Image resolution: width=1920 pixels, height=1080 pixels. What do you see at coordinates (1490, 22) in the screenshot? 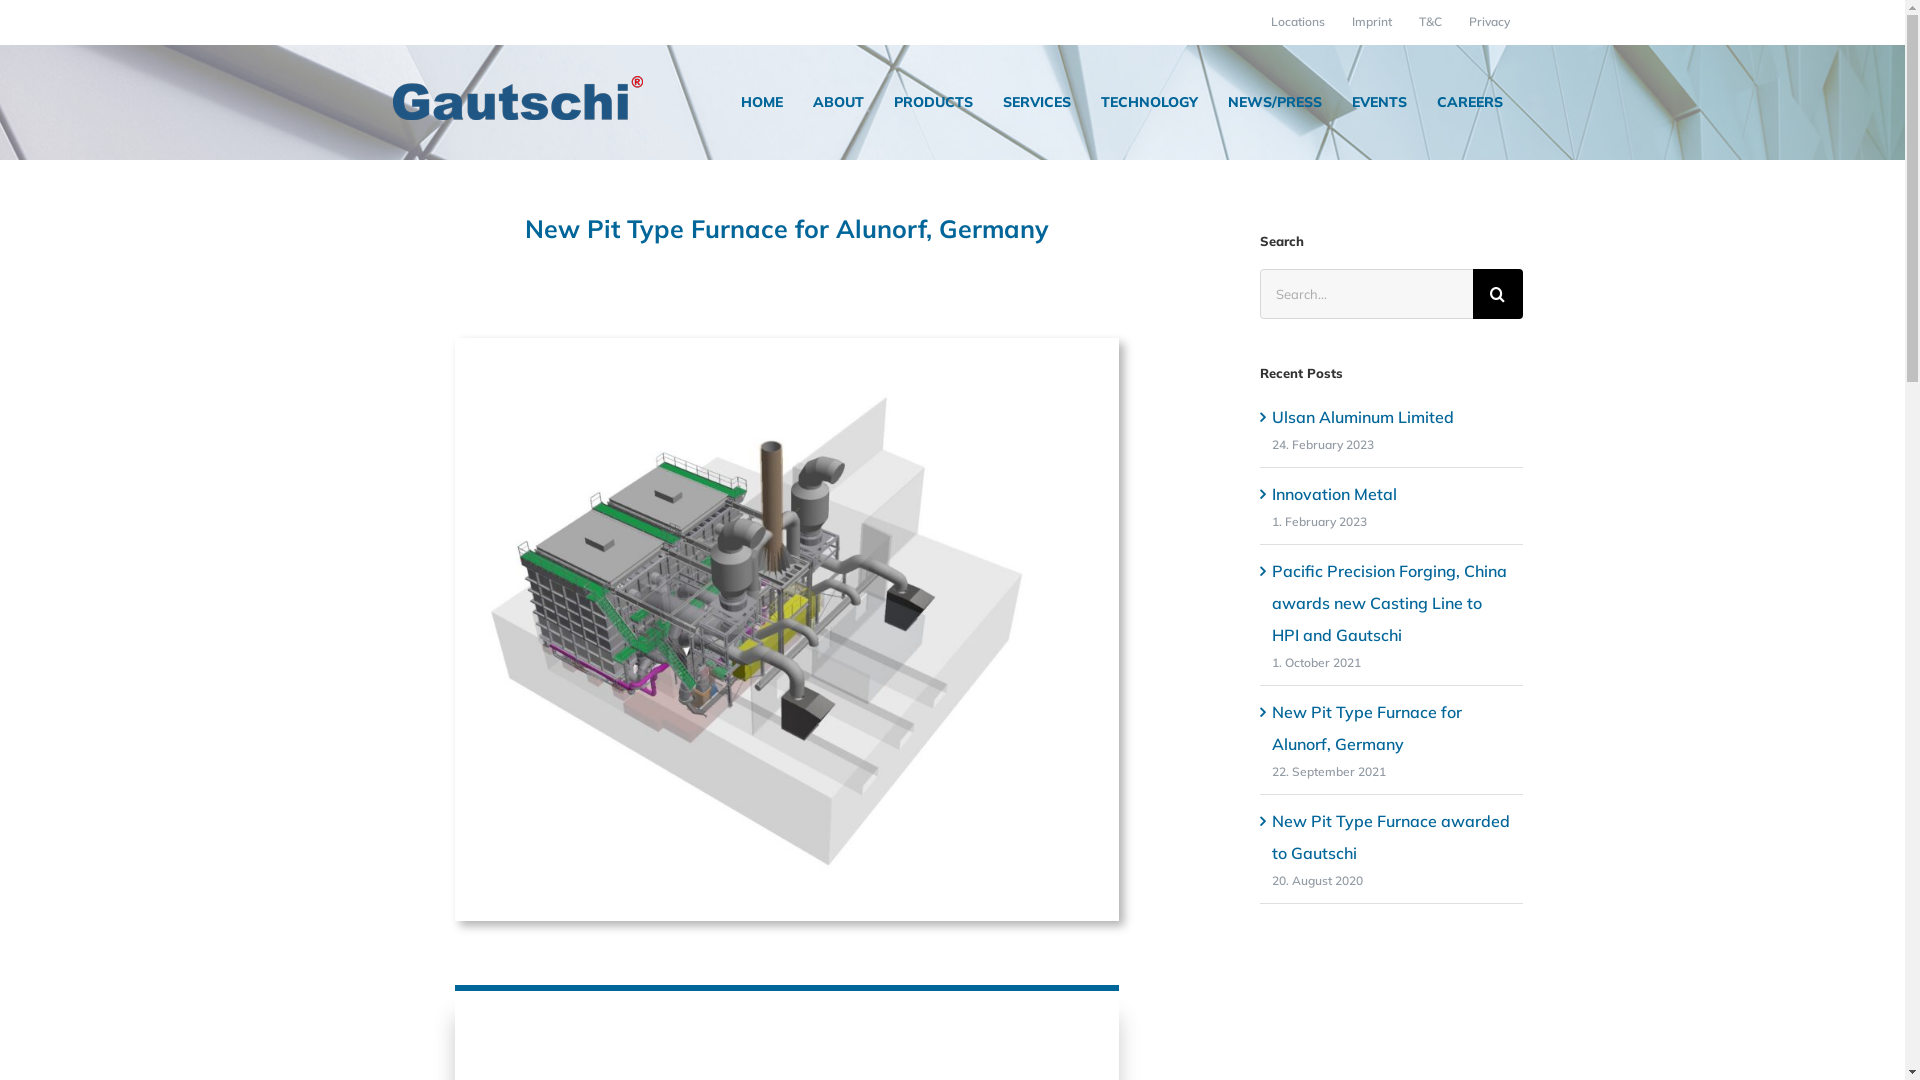
I see `Privacy` at bounding box center [1490, 22].